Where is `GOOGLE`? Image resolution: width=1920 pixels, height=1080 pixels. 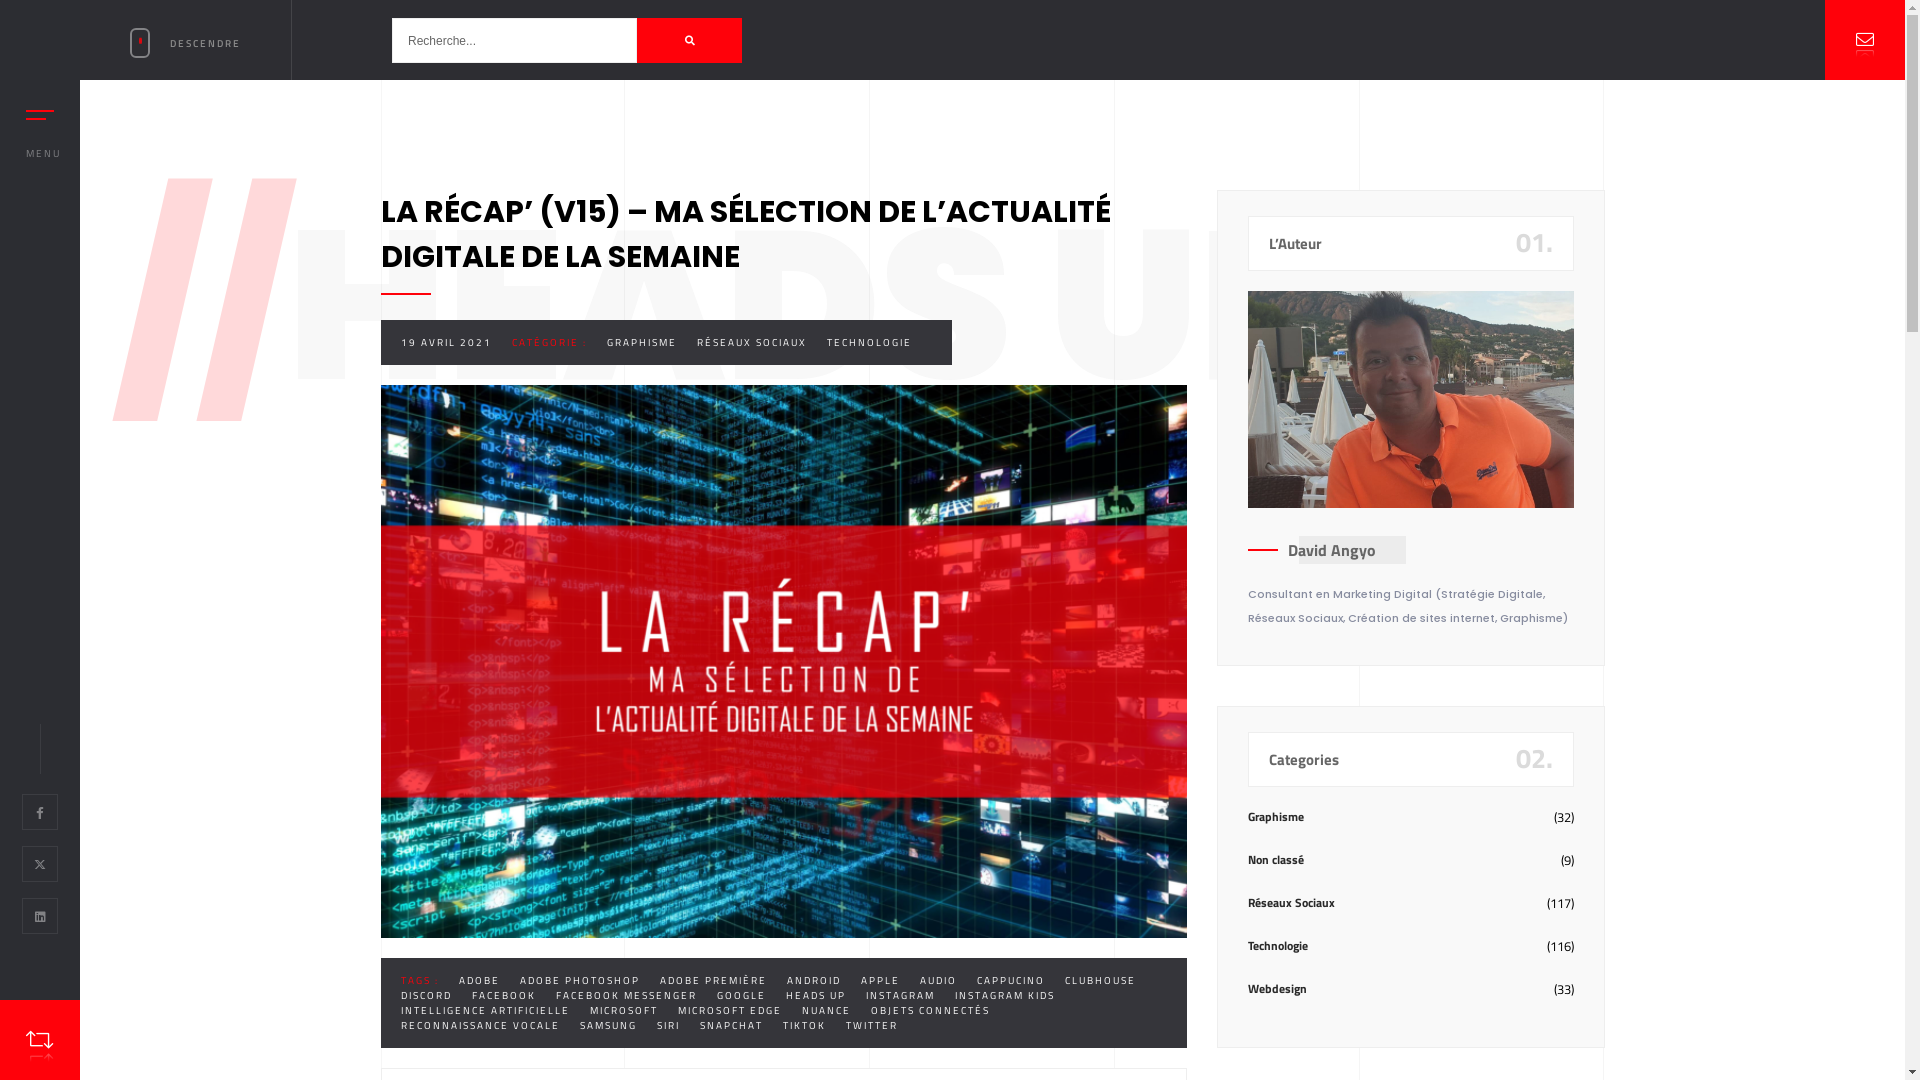
GOOGLE is located at coordinates (740, 996).